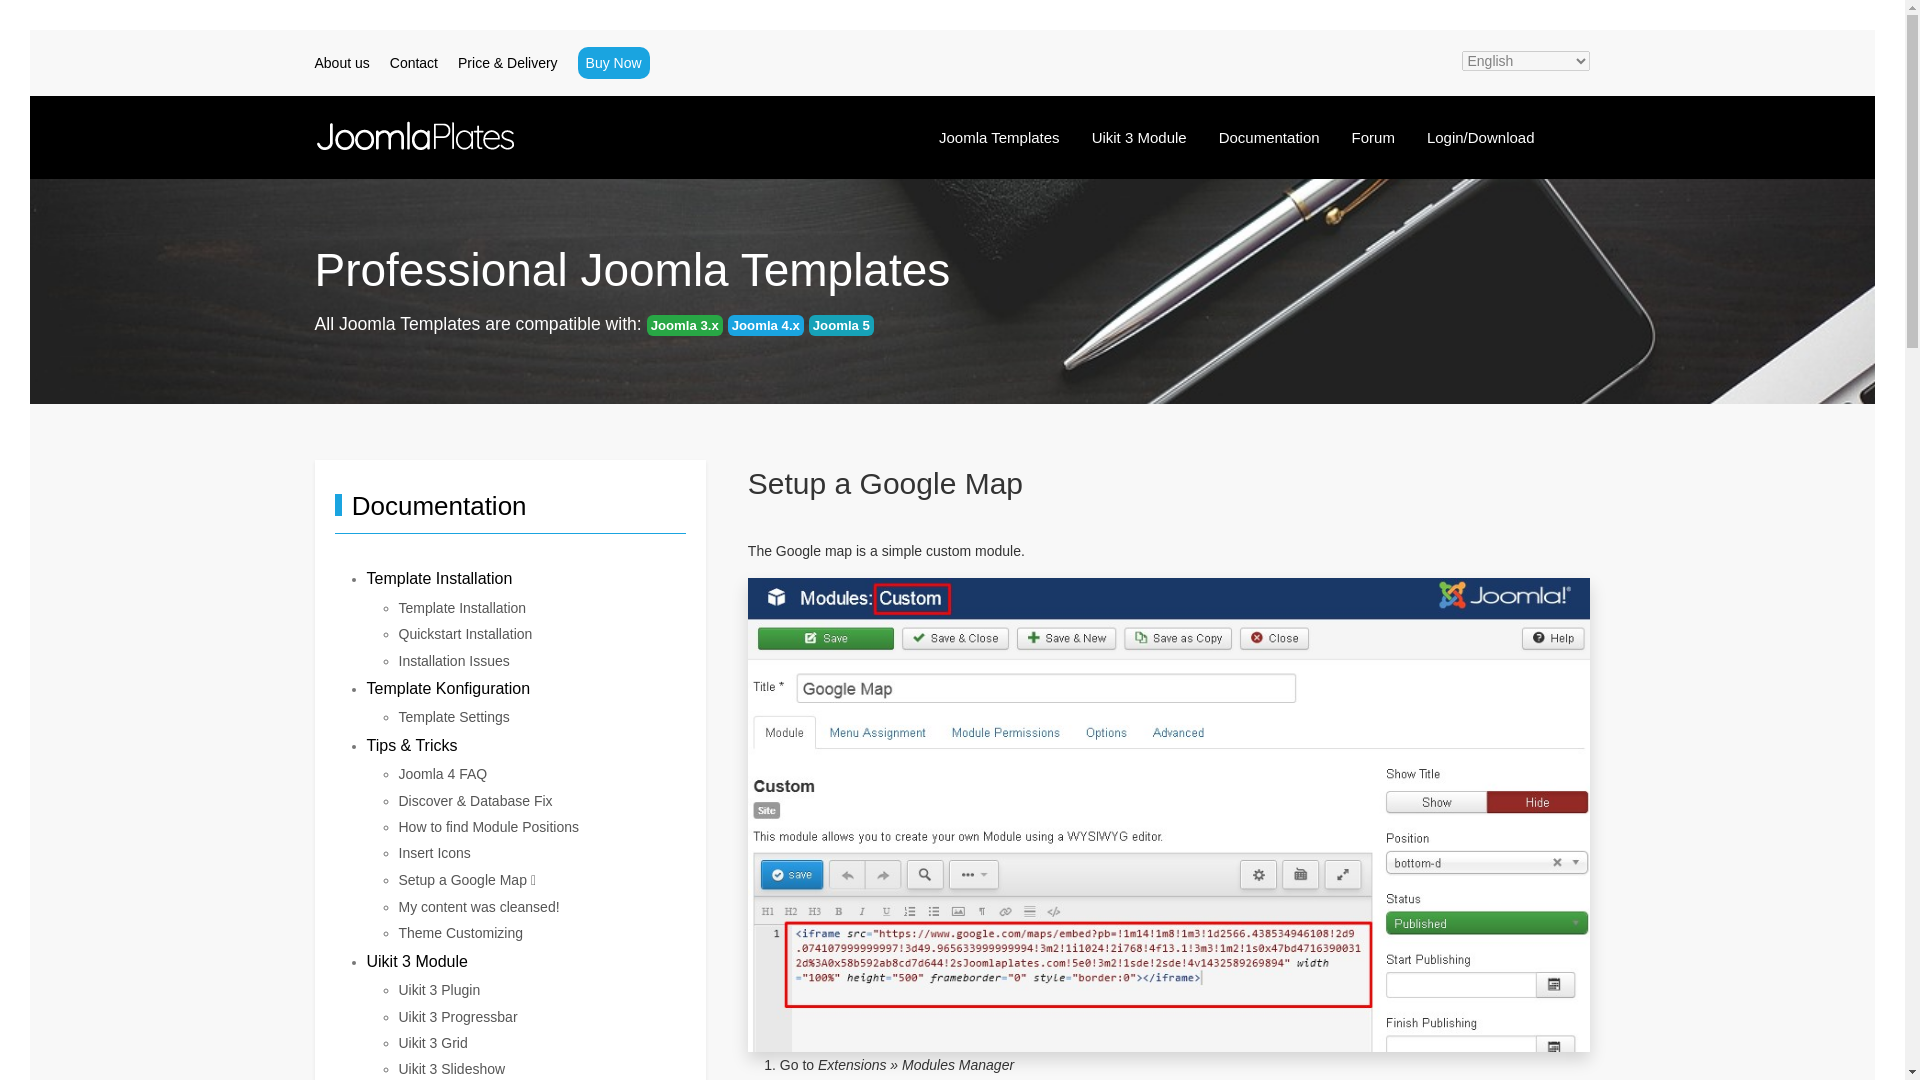 This screenshot has width=1920, height=1080. I want to click on Uikit 3 Plugin, so click(438, 989).